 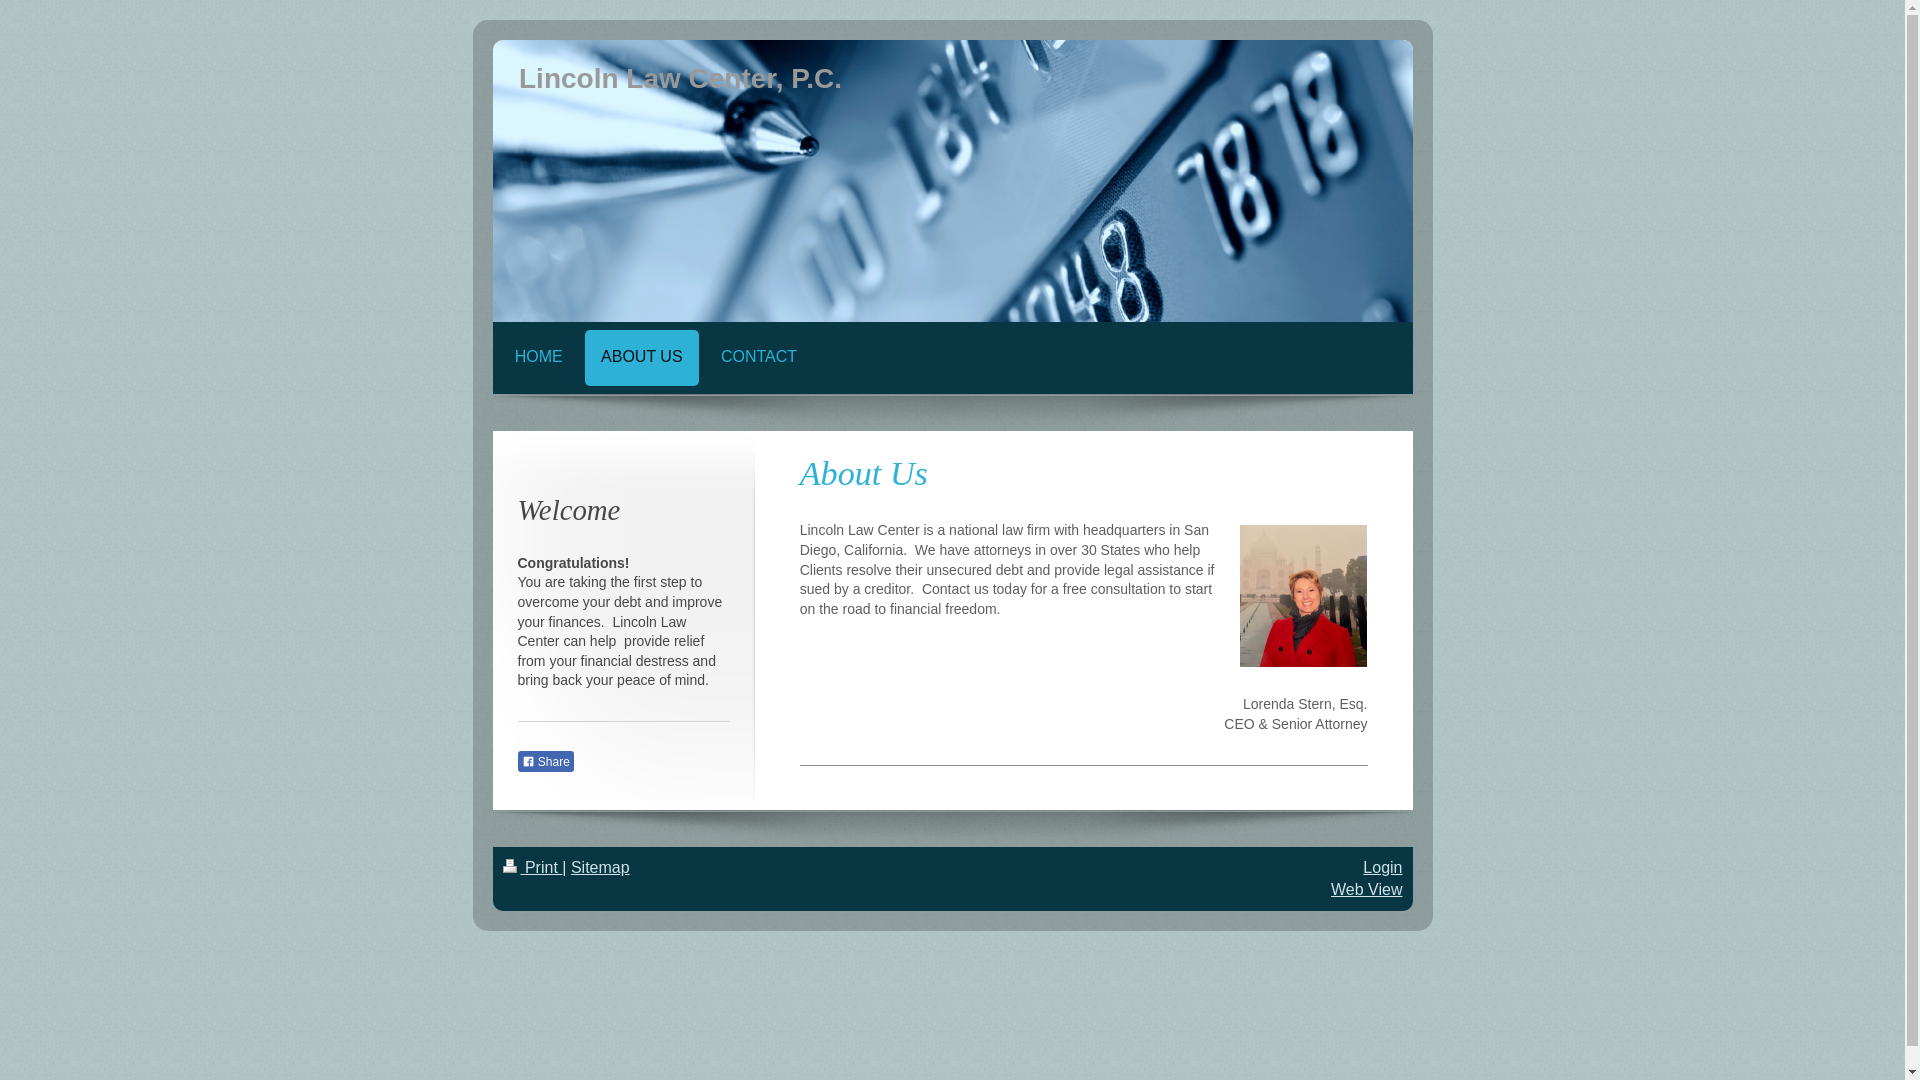 I want to click on Login, so click(x=1382, y=868).